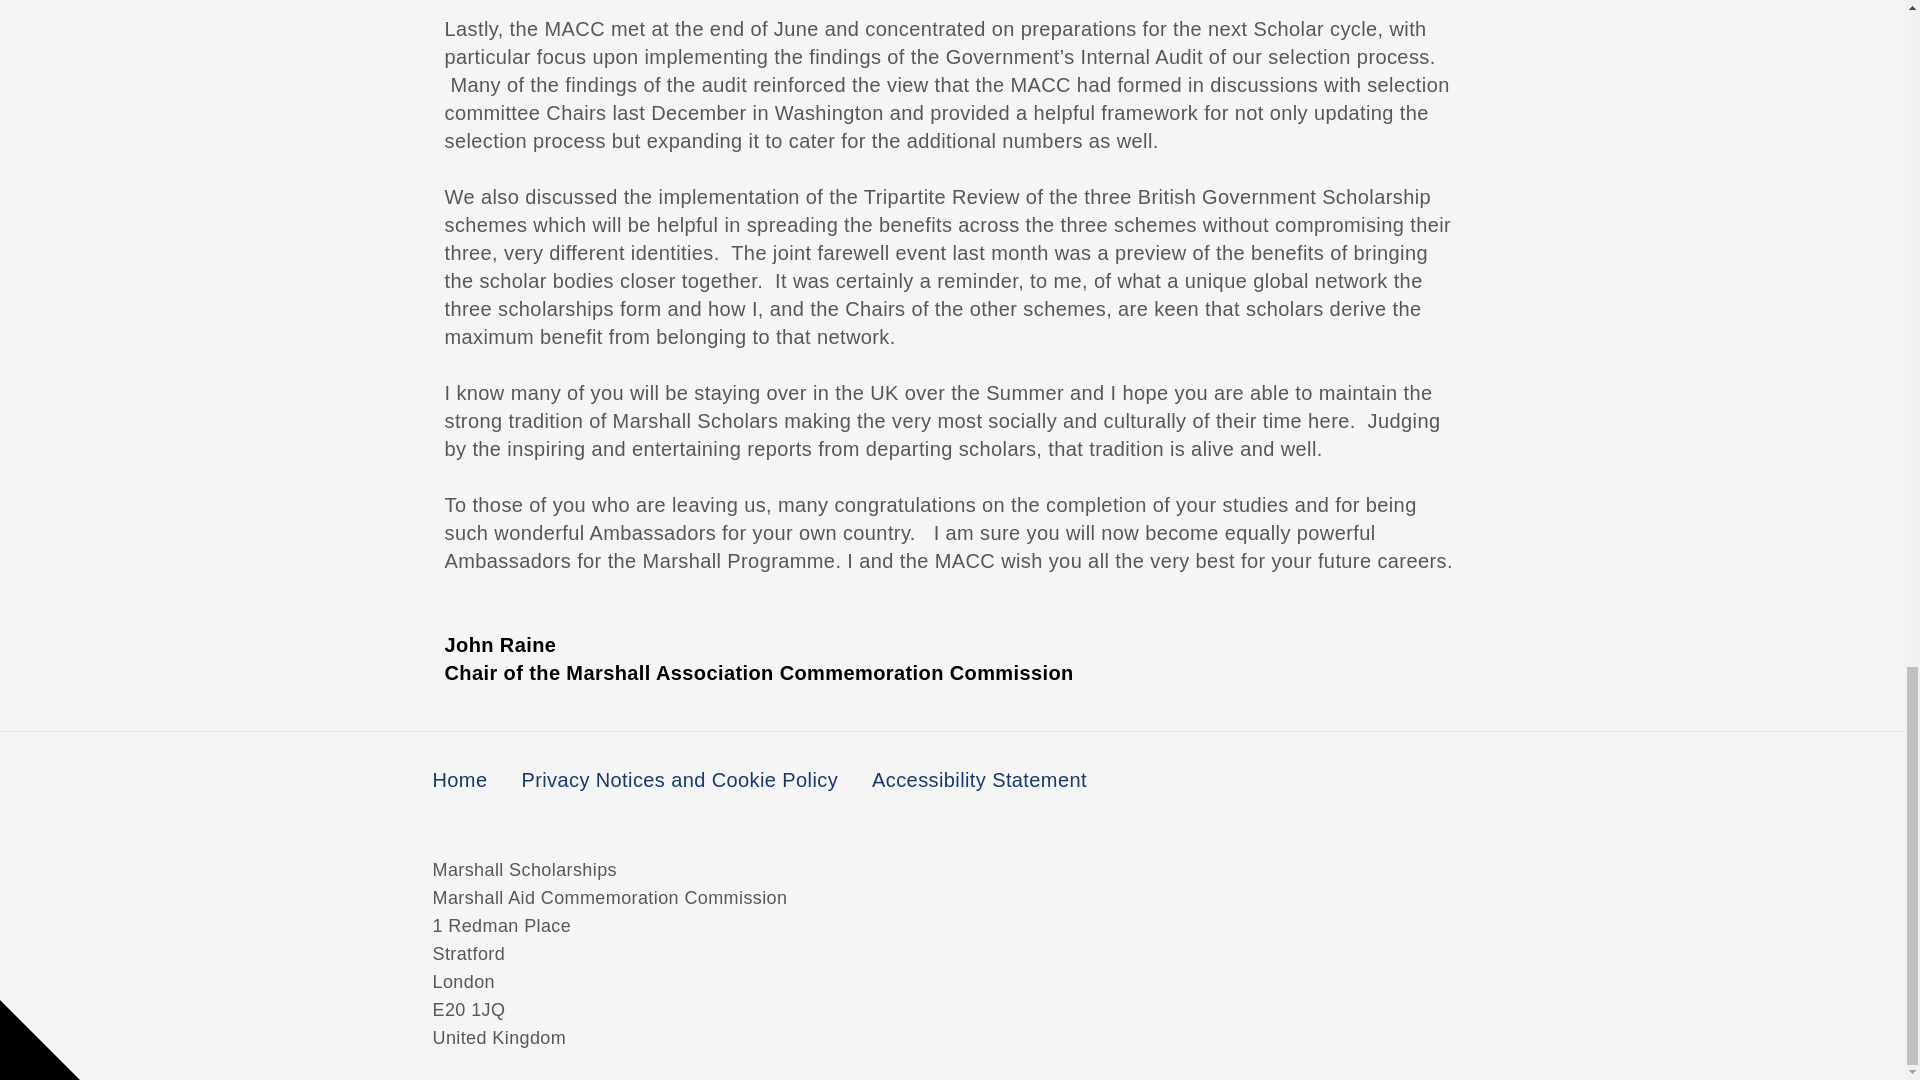  Describe the element at coordinates (1291, 780) in the screenshot. I see `Twitter` at that location.